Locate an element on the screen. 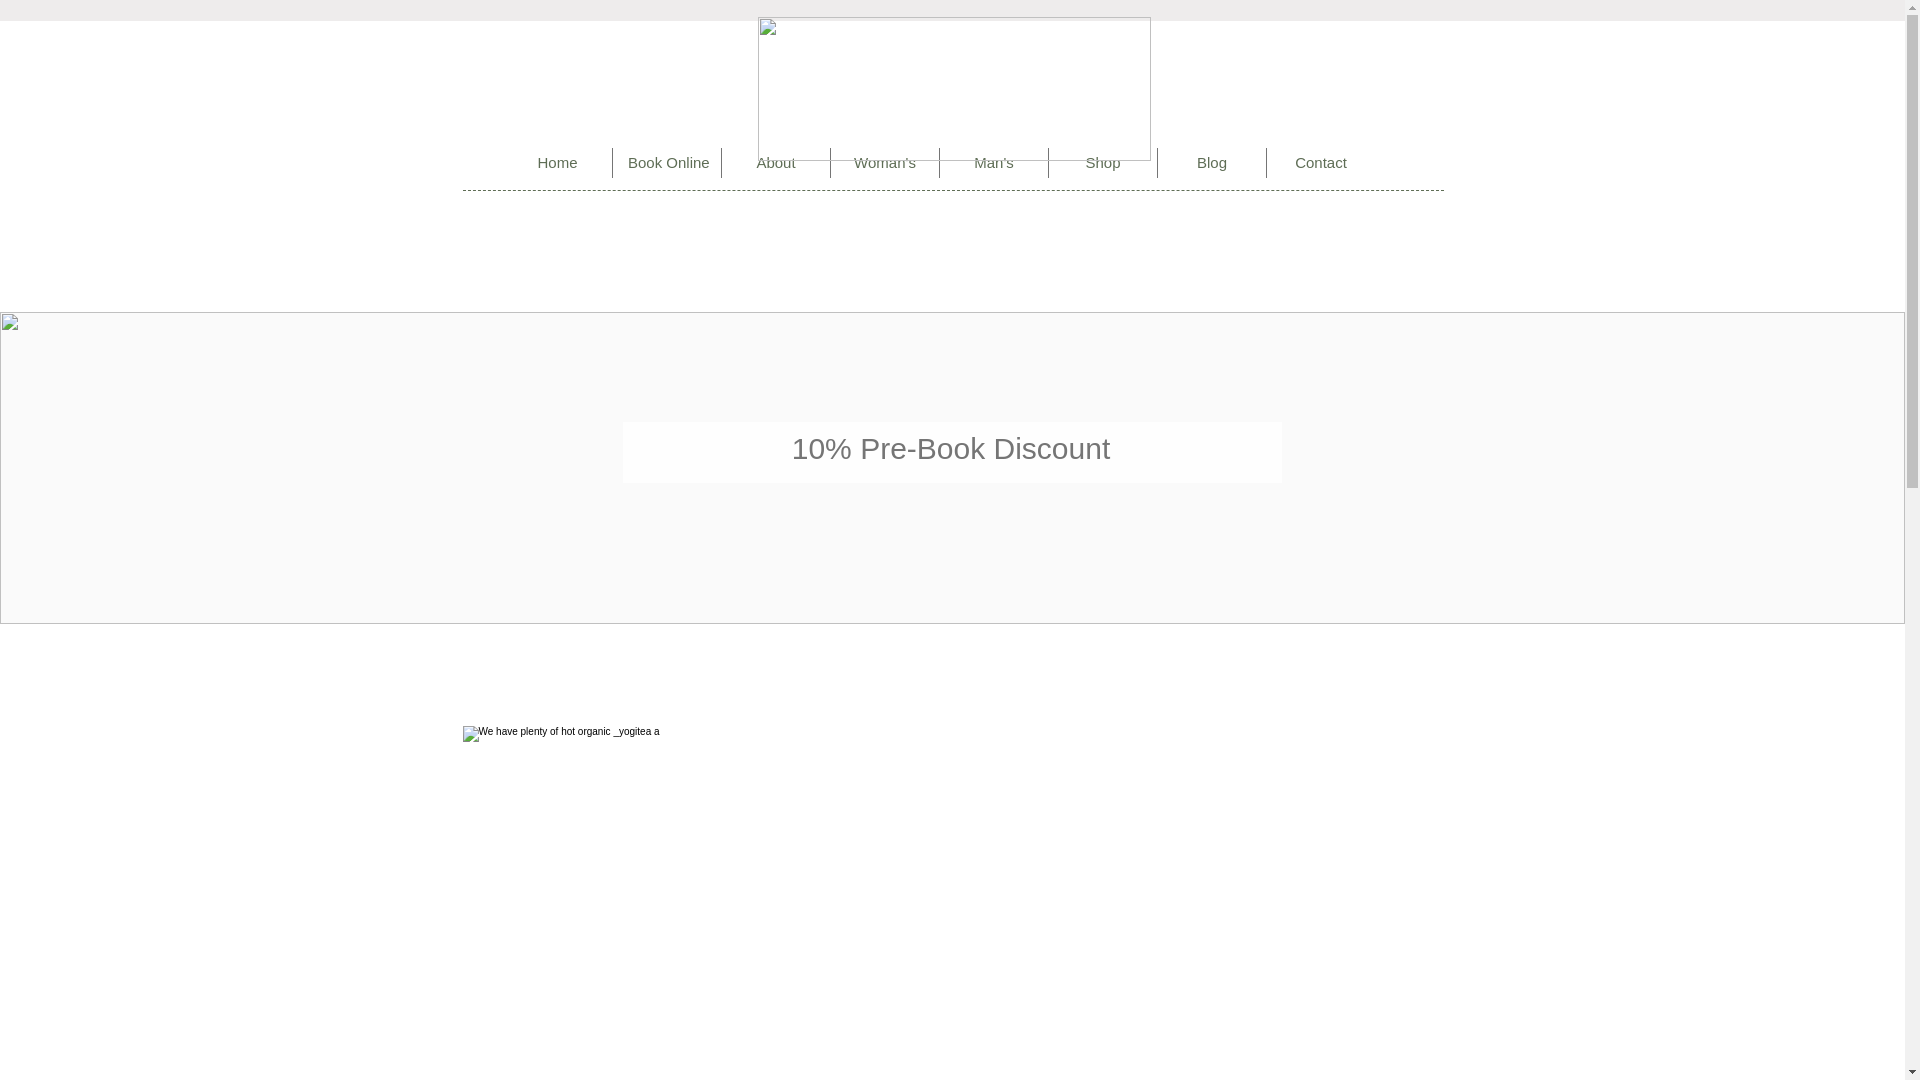 The width and height of the screenshot is (1920, 1080). Man's is located at coordinates (994, 162).